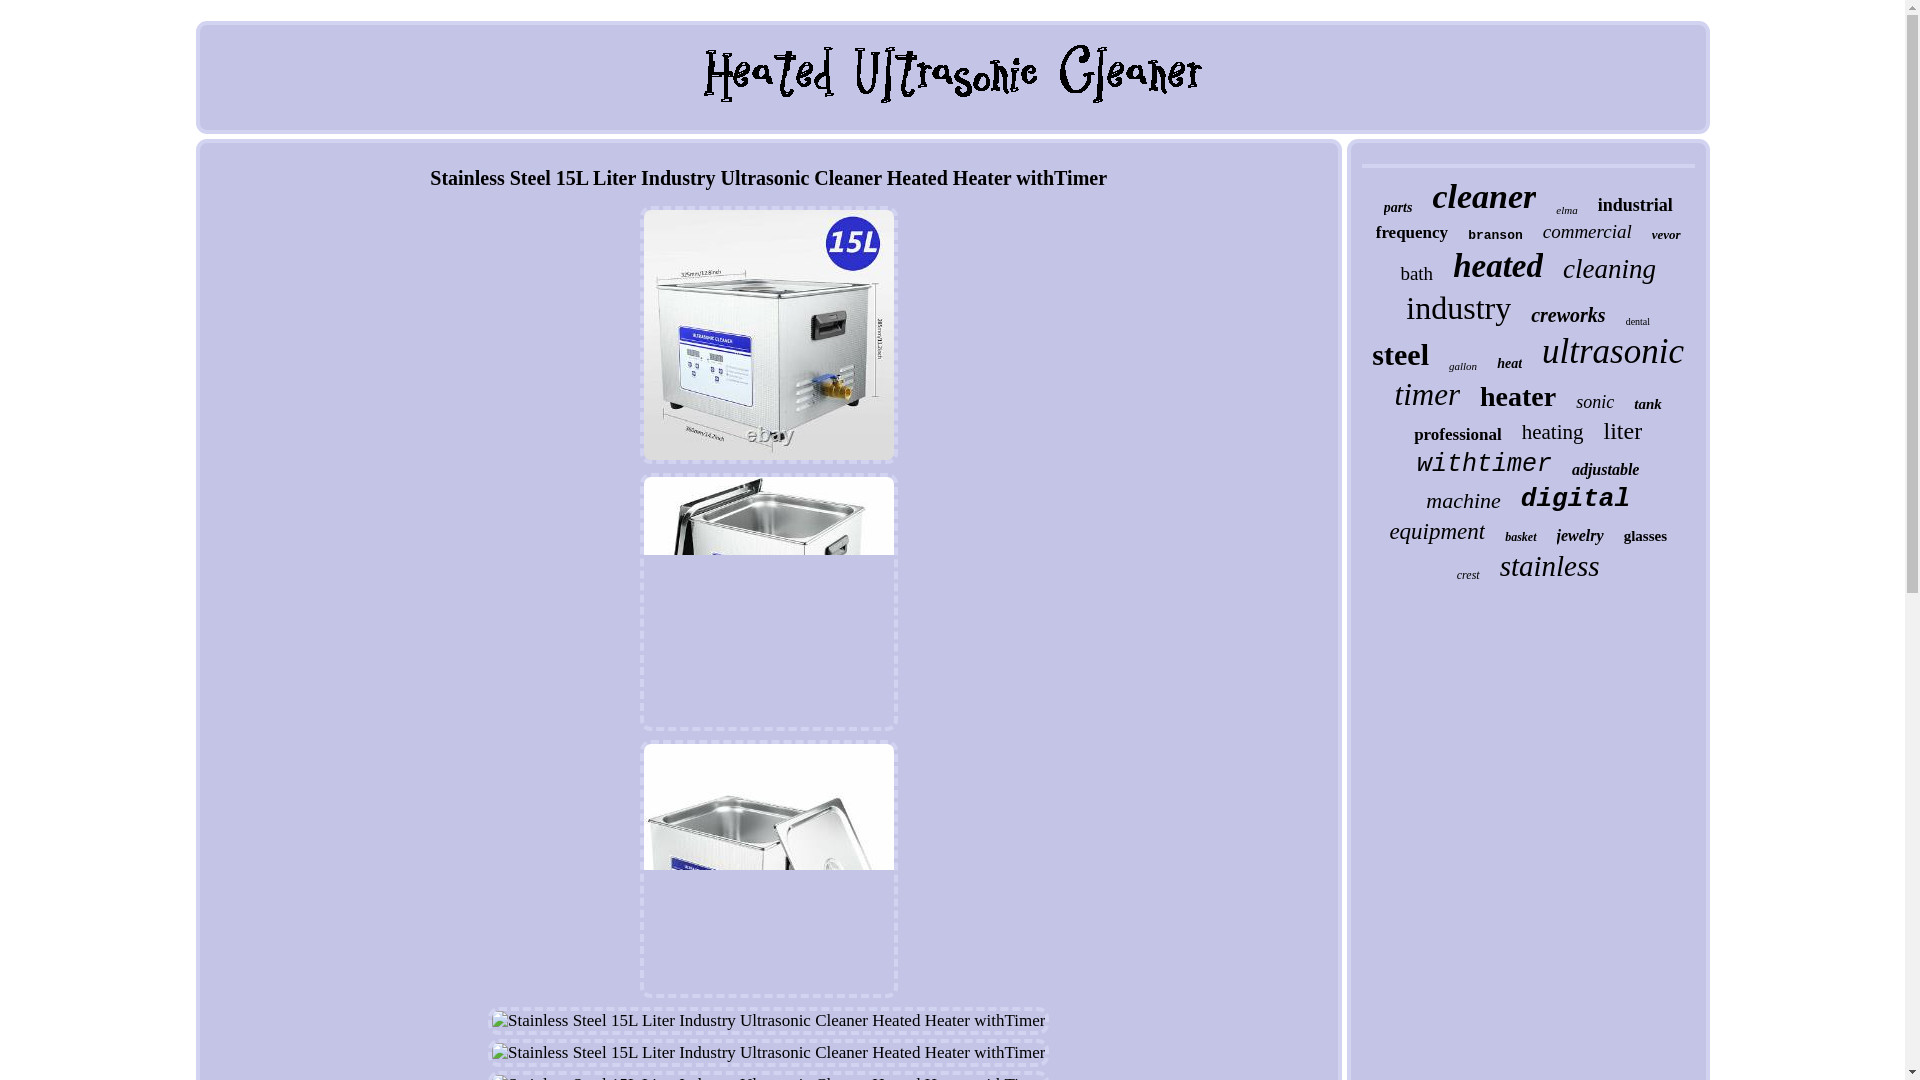 The height and width of the screenshot is (1080, 1920). What do you see at coordinates (1416, 274) in the screenshot?
I see `bath` at bounding box center [1416, 274].